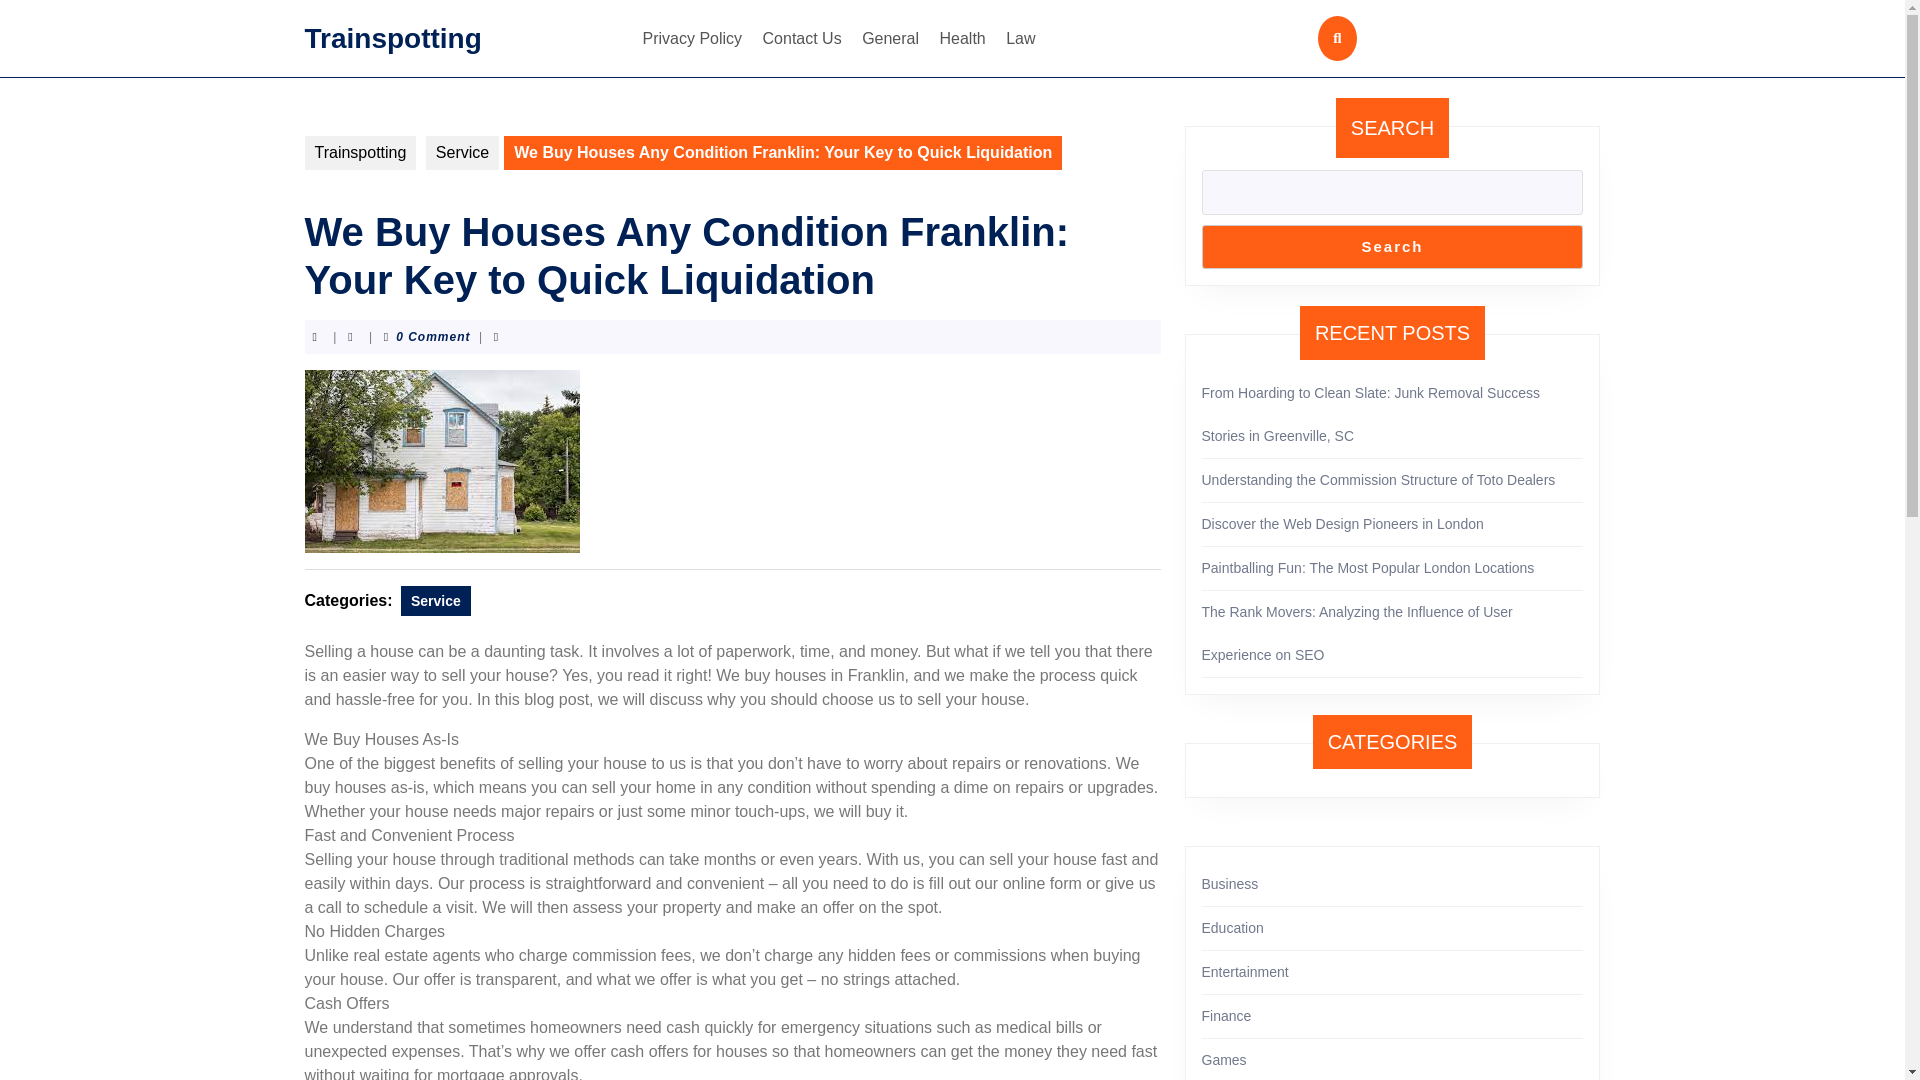 The image size is (1920, 1080). What do you see at coordinates (1342, 524) in the screenshot?
I see `Discover the Web Design Pioneers in London` at bounding box center [1342, 524].